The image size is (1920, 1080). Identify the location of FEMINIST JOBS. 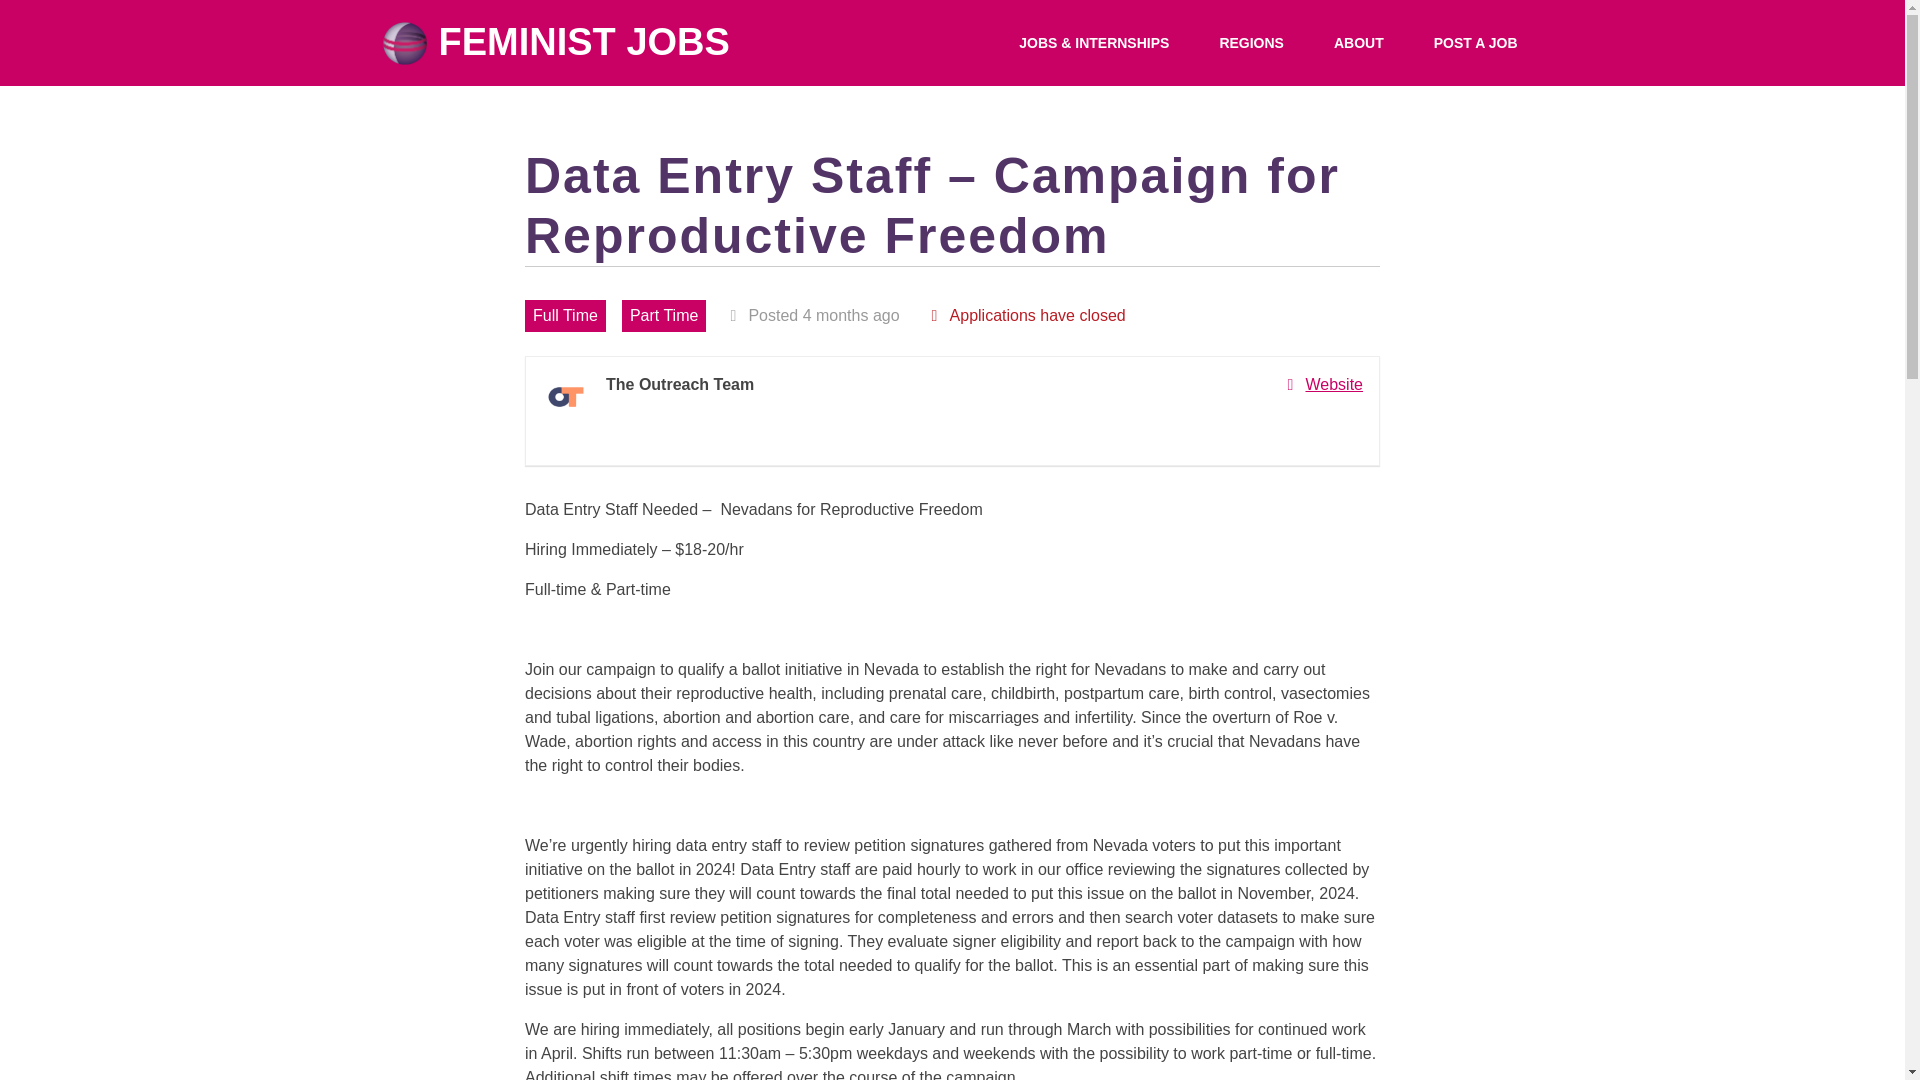
(556, 42).